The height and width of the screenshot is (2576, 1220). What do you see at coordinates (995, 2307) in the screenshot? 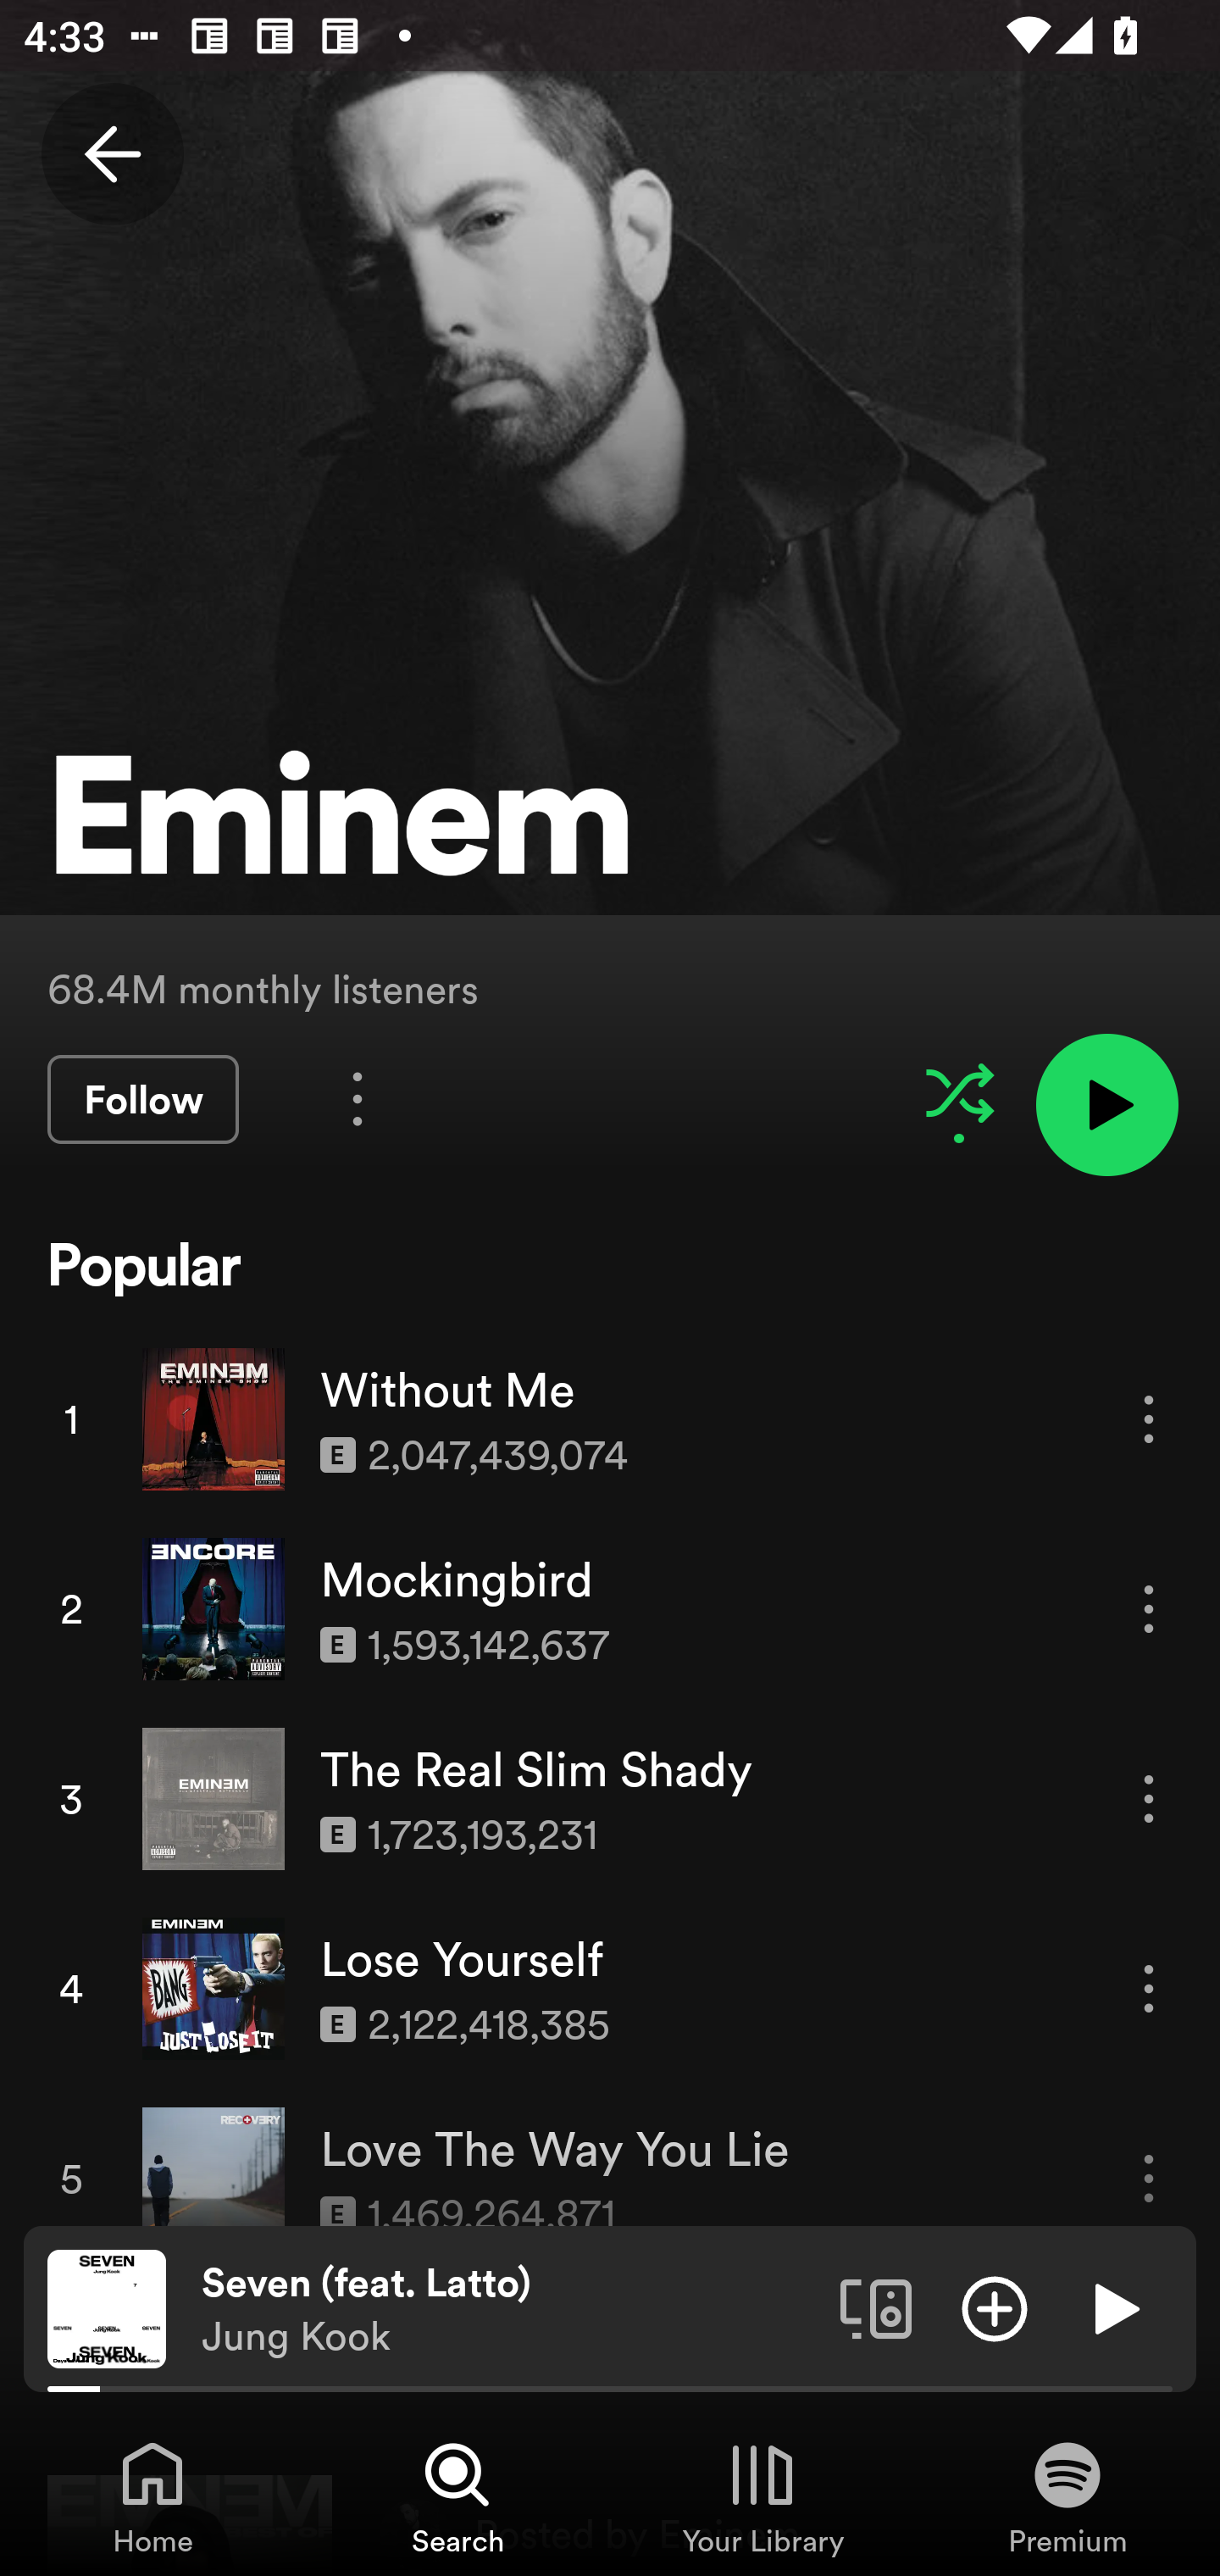
I see `Add item` at bounding box center [995, 2307].